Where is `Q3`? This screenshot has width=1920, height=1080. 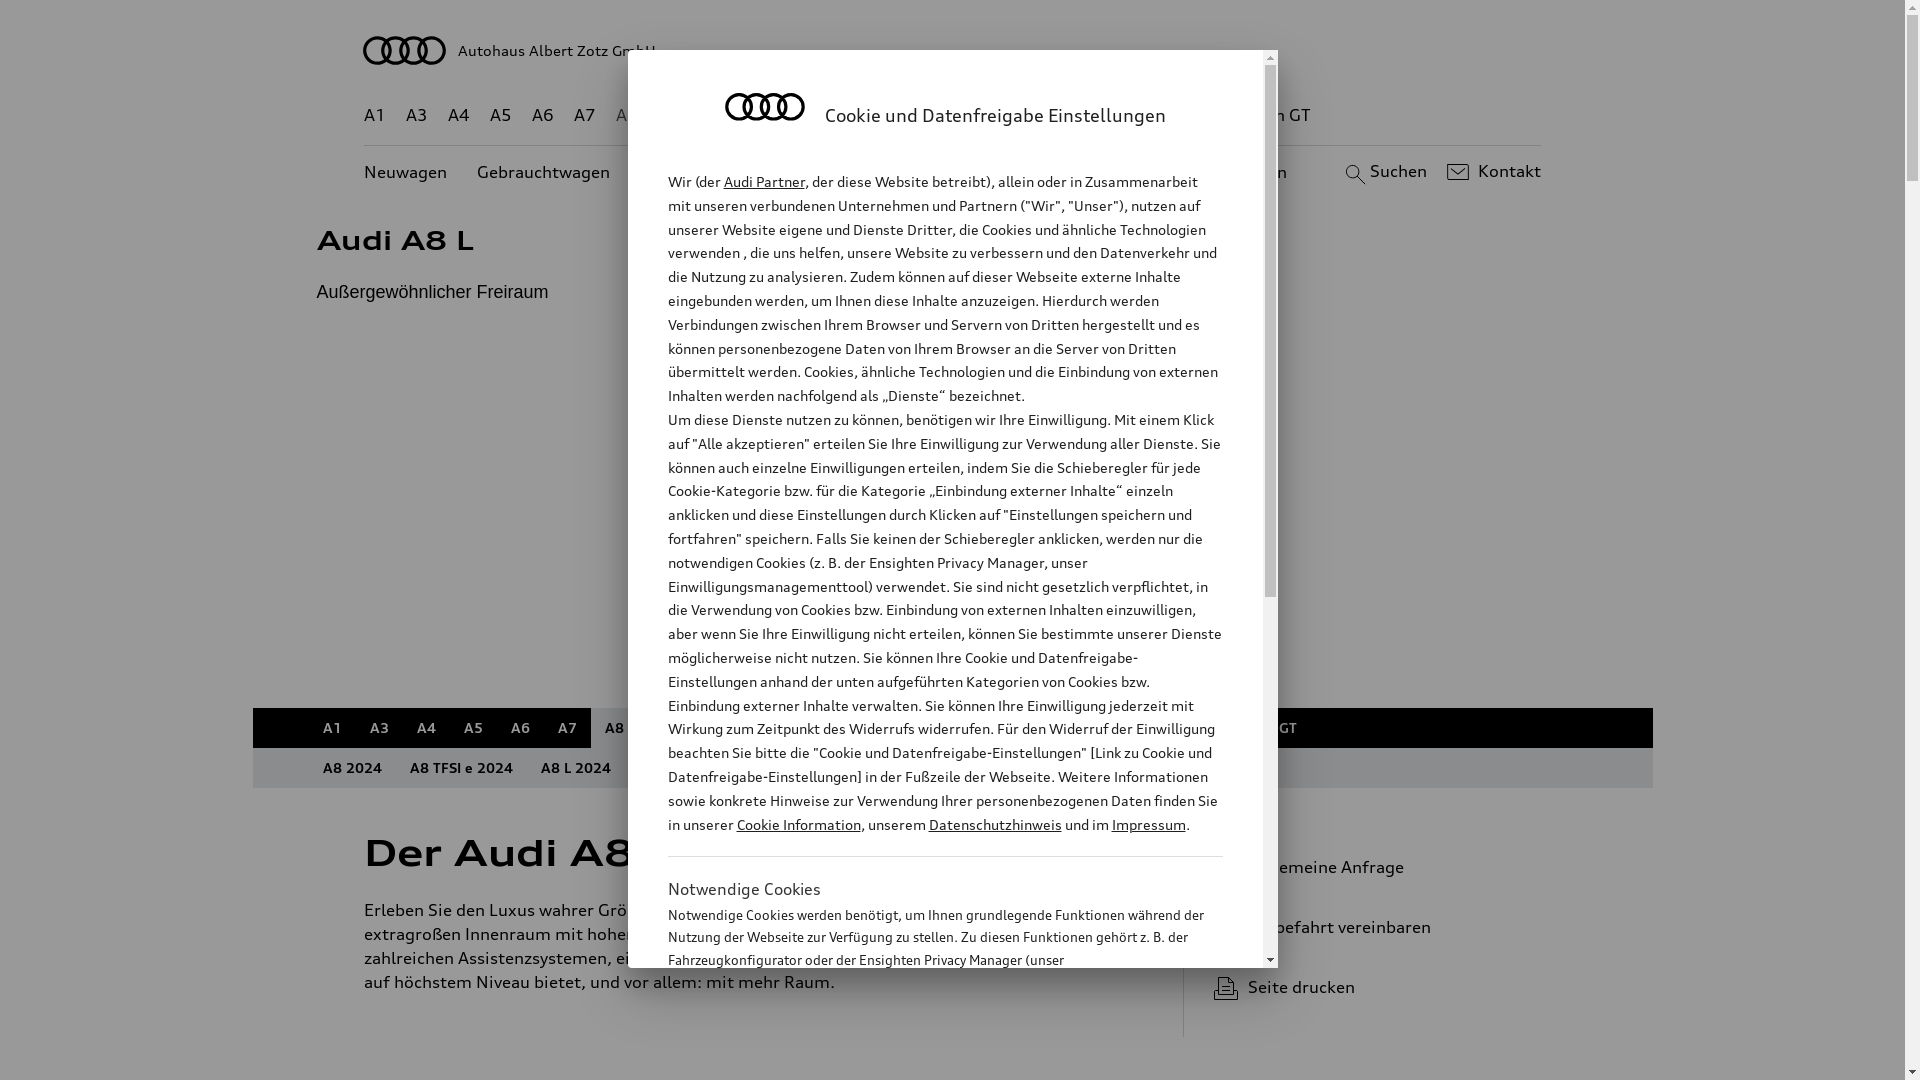 Q3 is located at coordinates (712, 116).